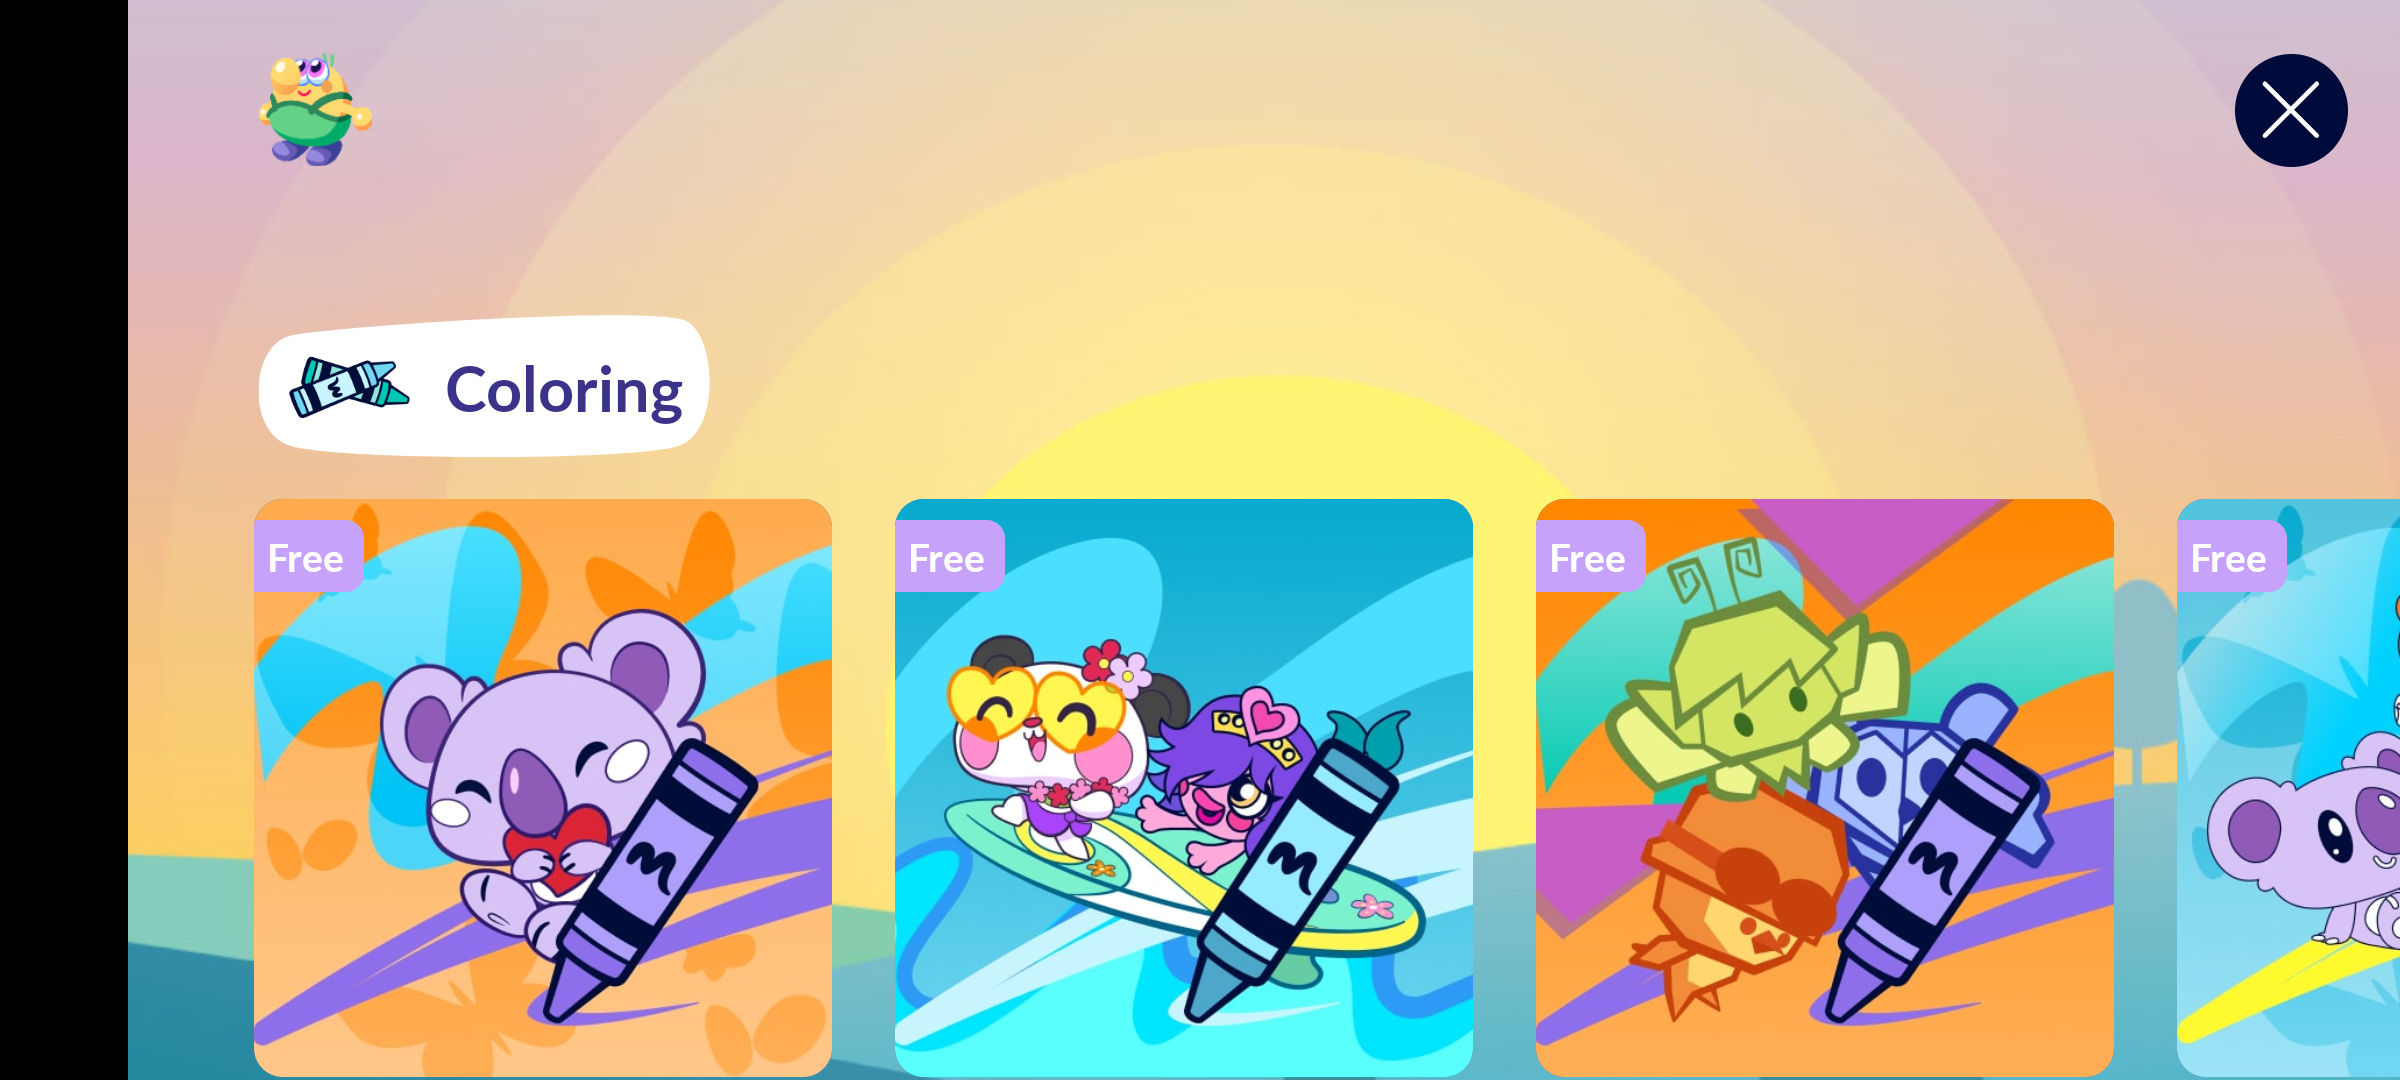 Image resolution: width=2400 pixels, height=1080 pixels. I want to click on Profile icon, so click(316, 110).